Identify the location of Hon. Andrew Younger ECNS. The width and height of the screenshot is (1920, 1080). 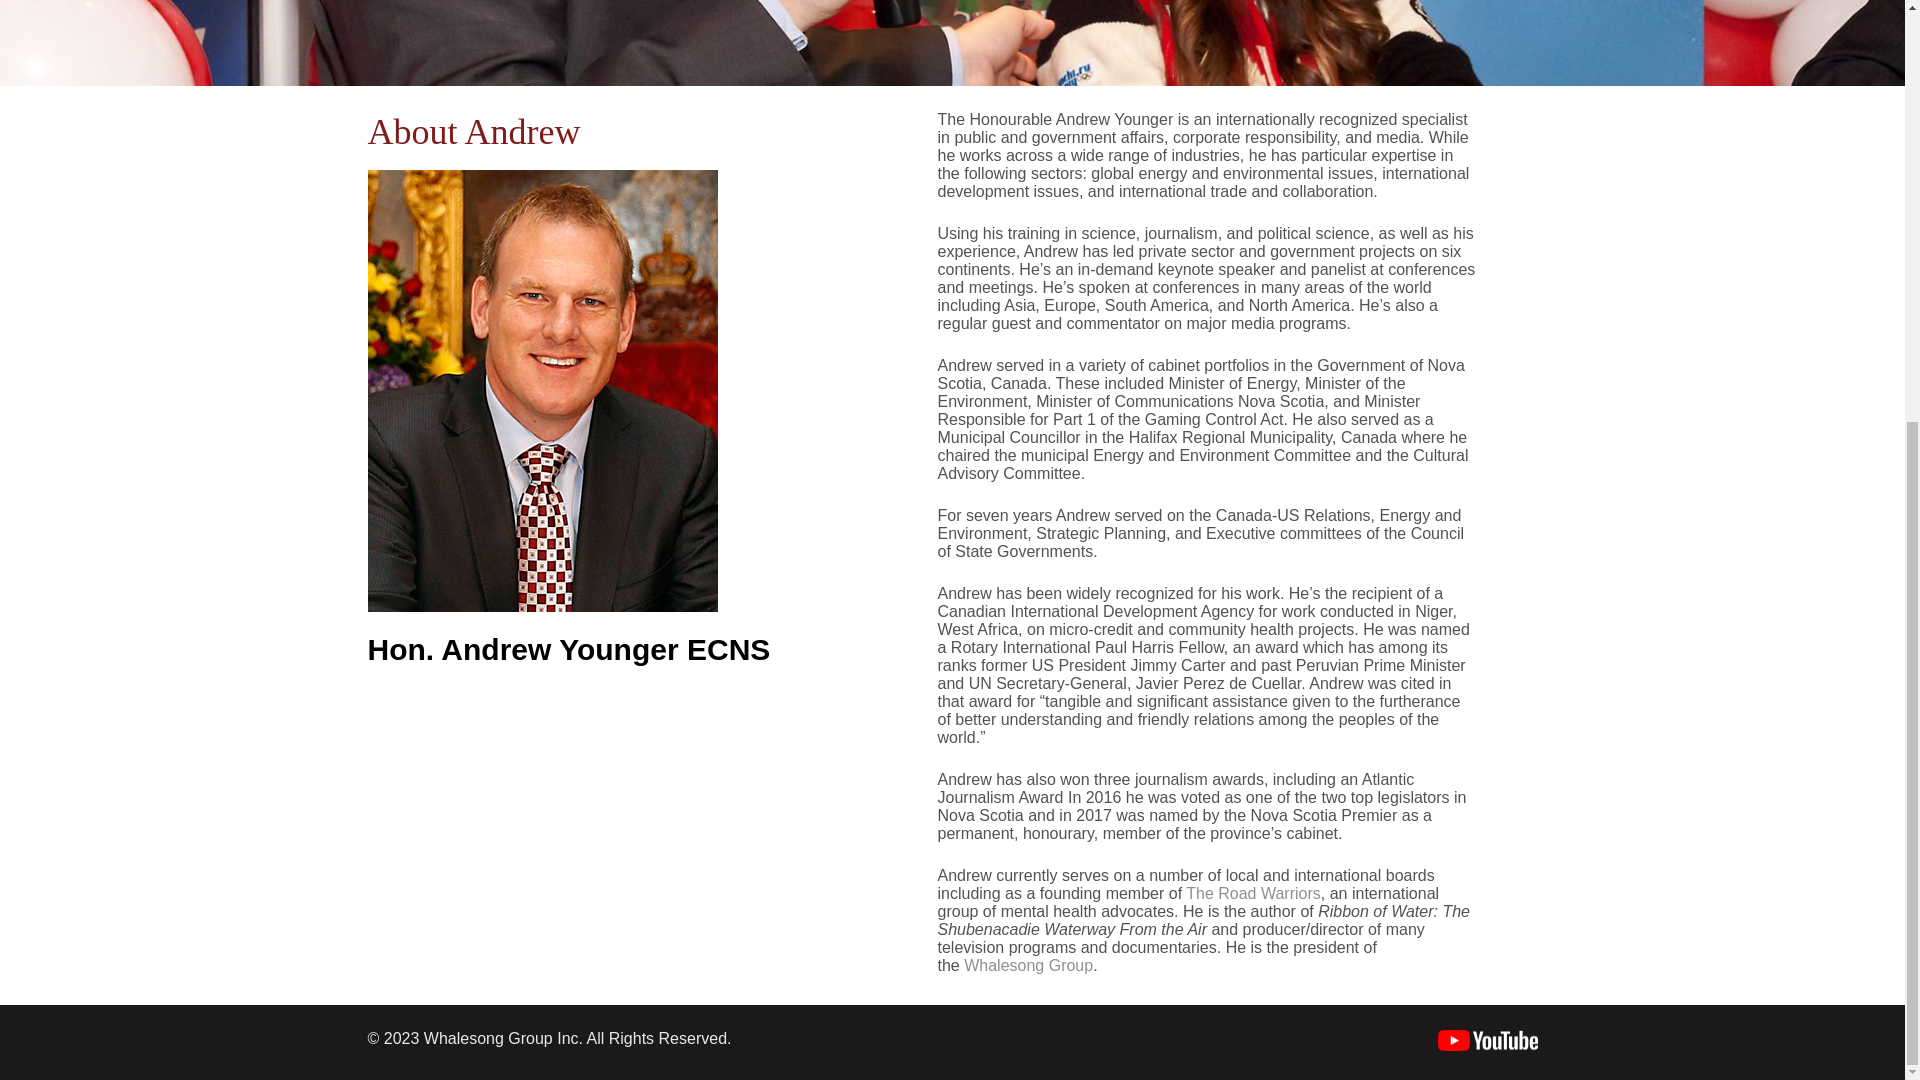
(570, 649).